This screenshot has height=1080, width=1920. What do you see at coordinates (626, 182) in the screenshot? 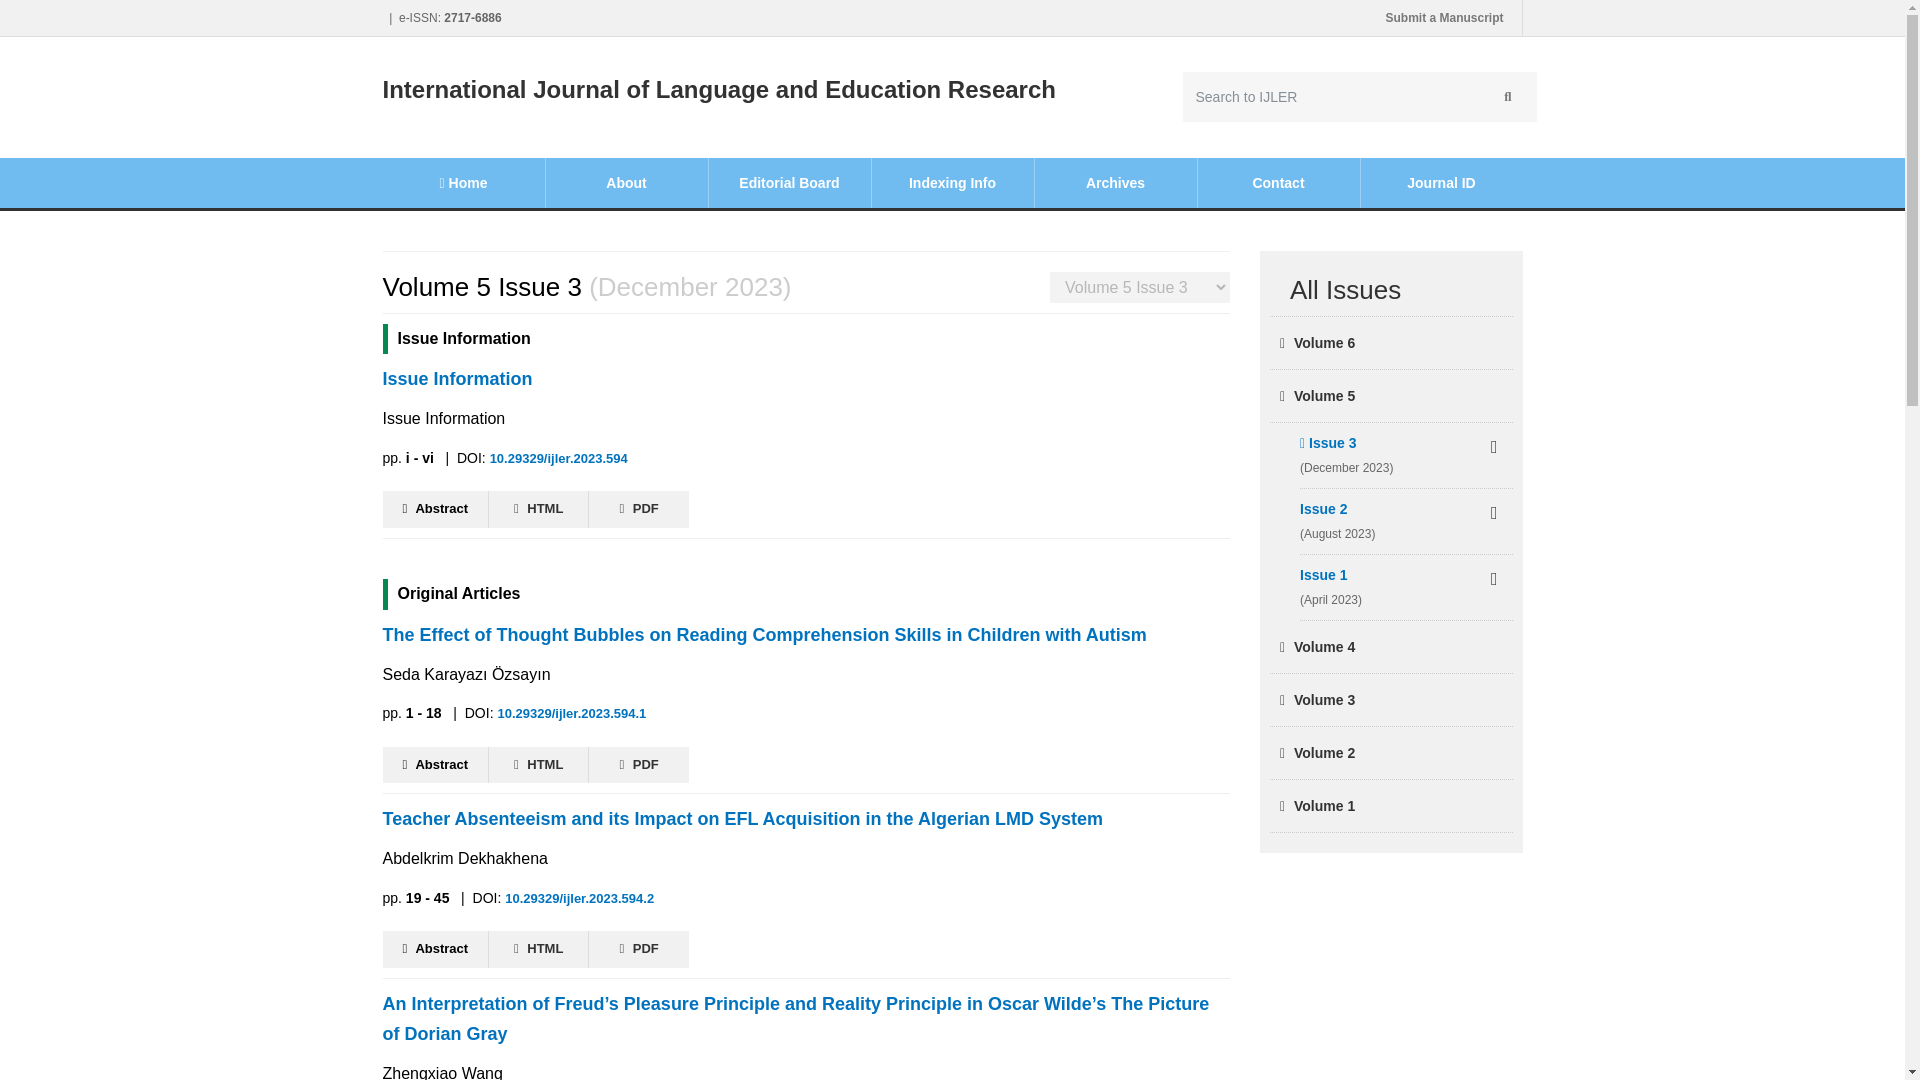
I see `About` at bounding box center [626, 182].